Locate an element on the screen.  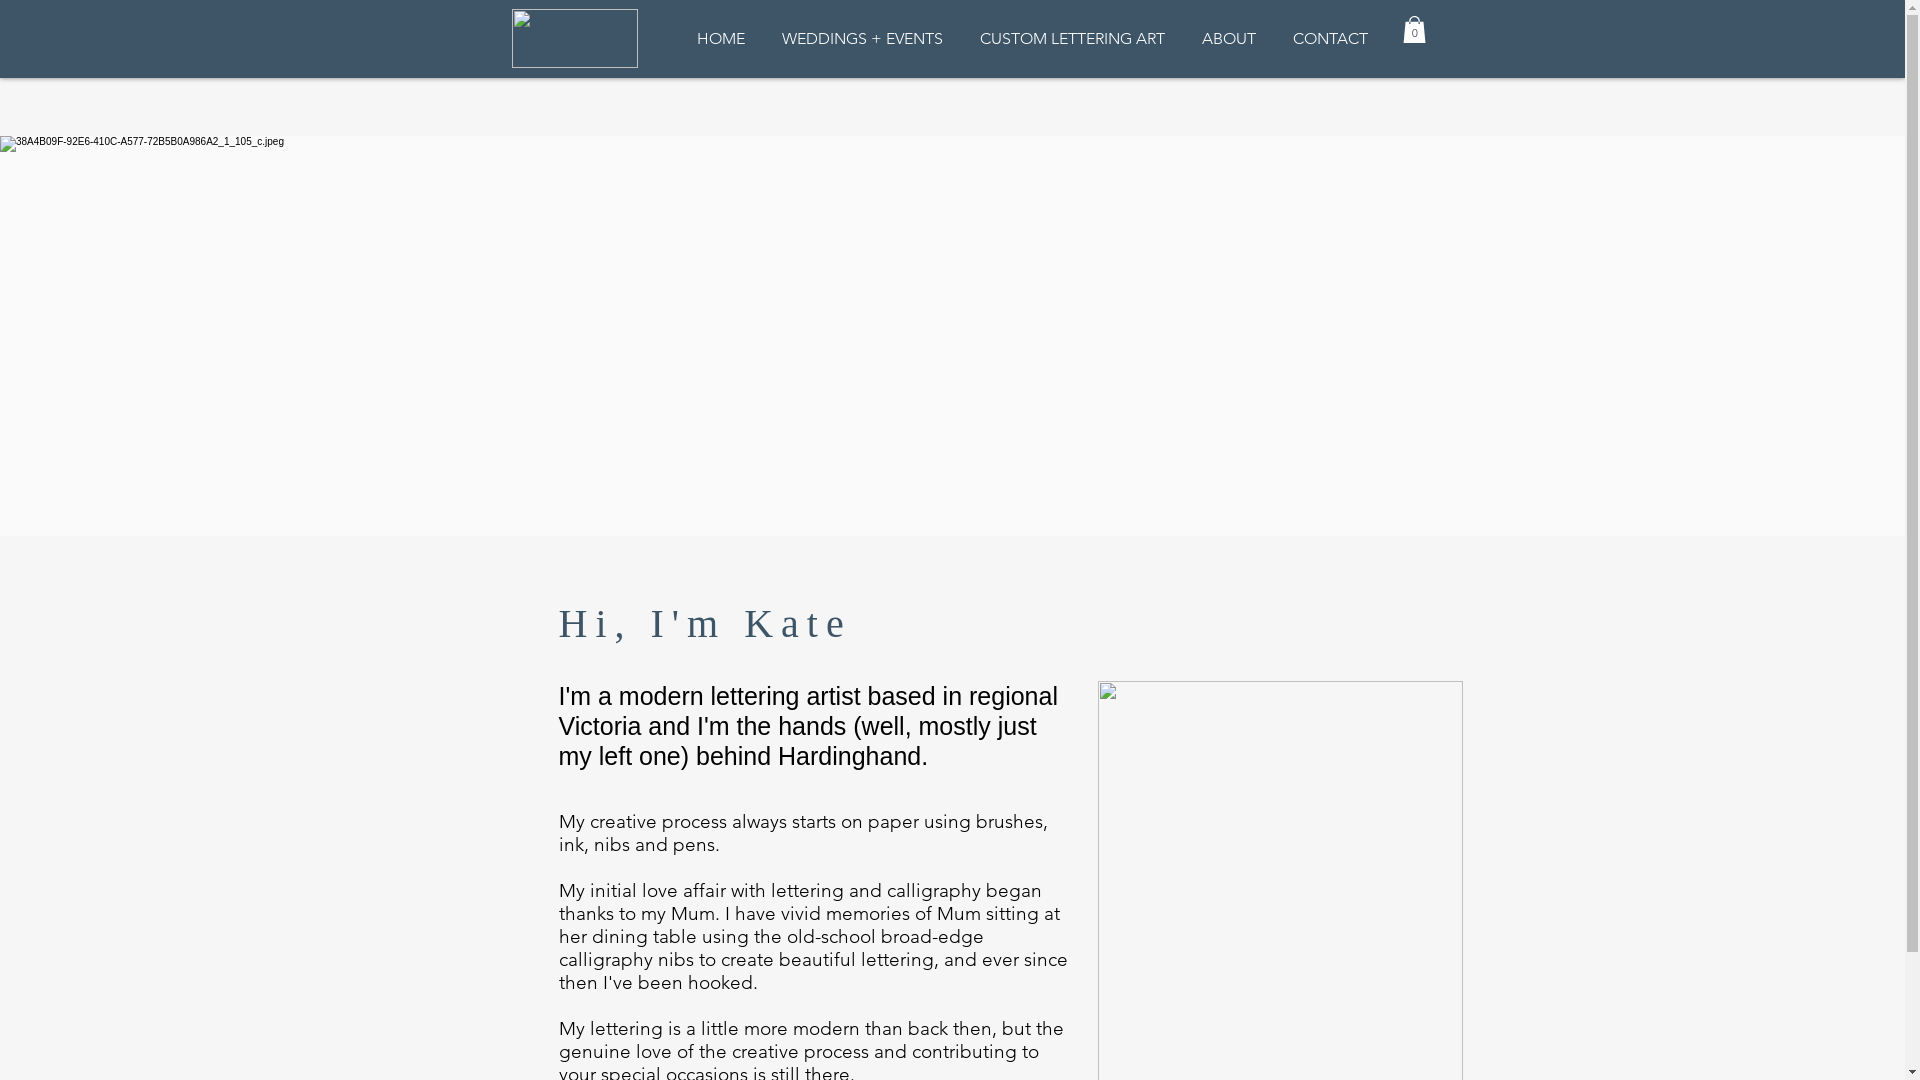
0 is located at coordinates (1414, 30).